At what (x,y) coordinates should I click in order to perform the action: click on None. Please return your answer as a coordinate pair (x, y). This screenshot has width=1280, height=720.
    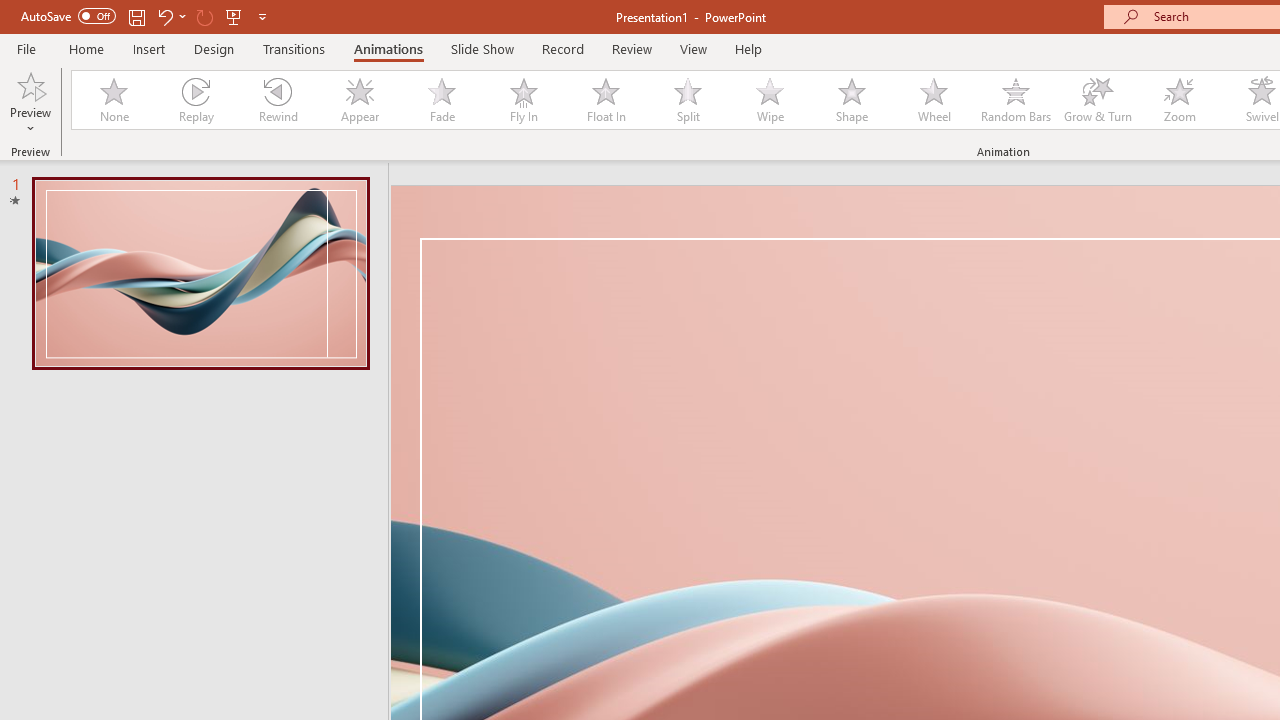
    Looking at the image, I should click on (113, 100).